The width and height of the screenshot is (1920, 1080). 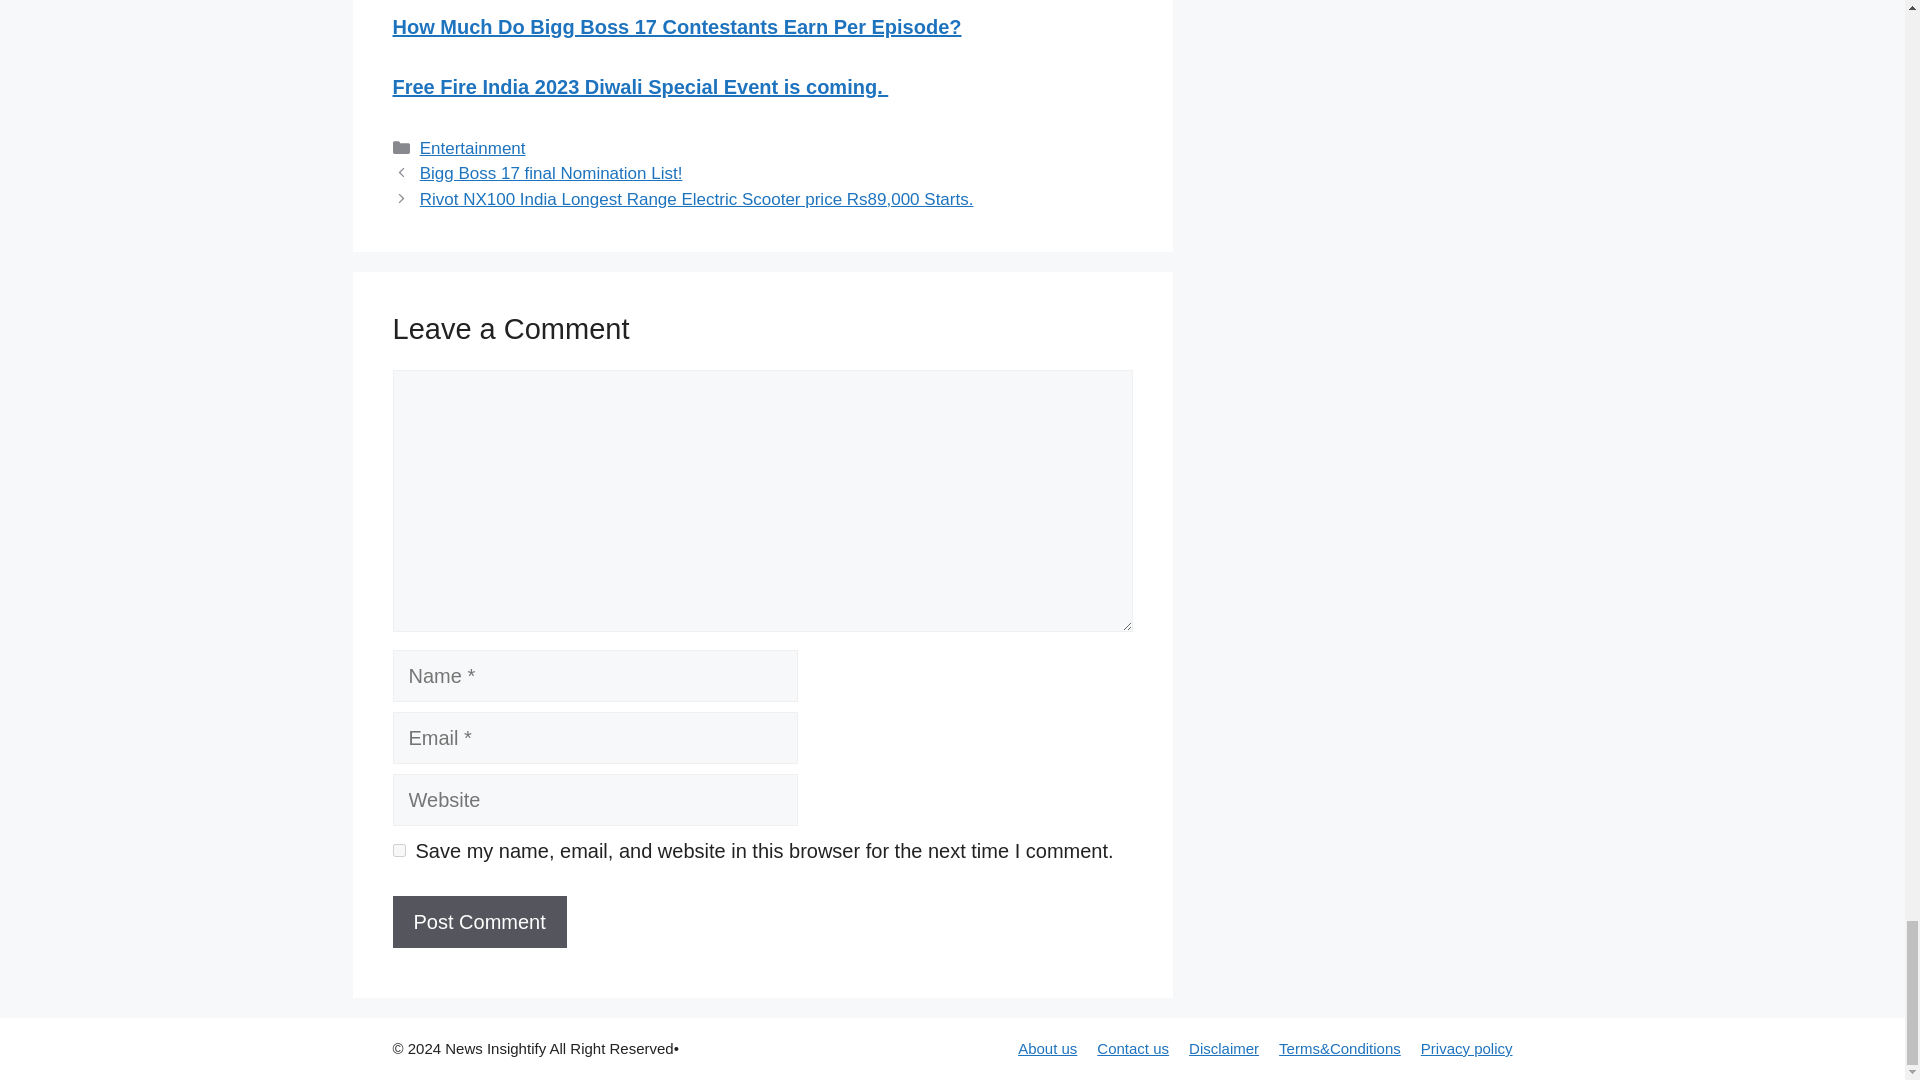 I want to click on Disclaimer, so click(x=1224, y=1048).